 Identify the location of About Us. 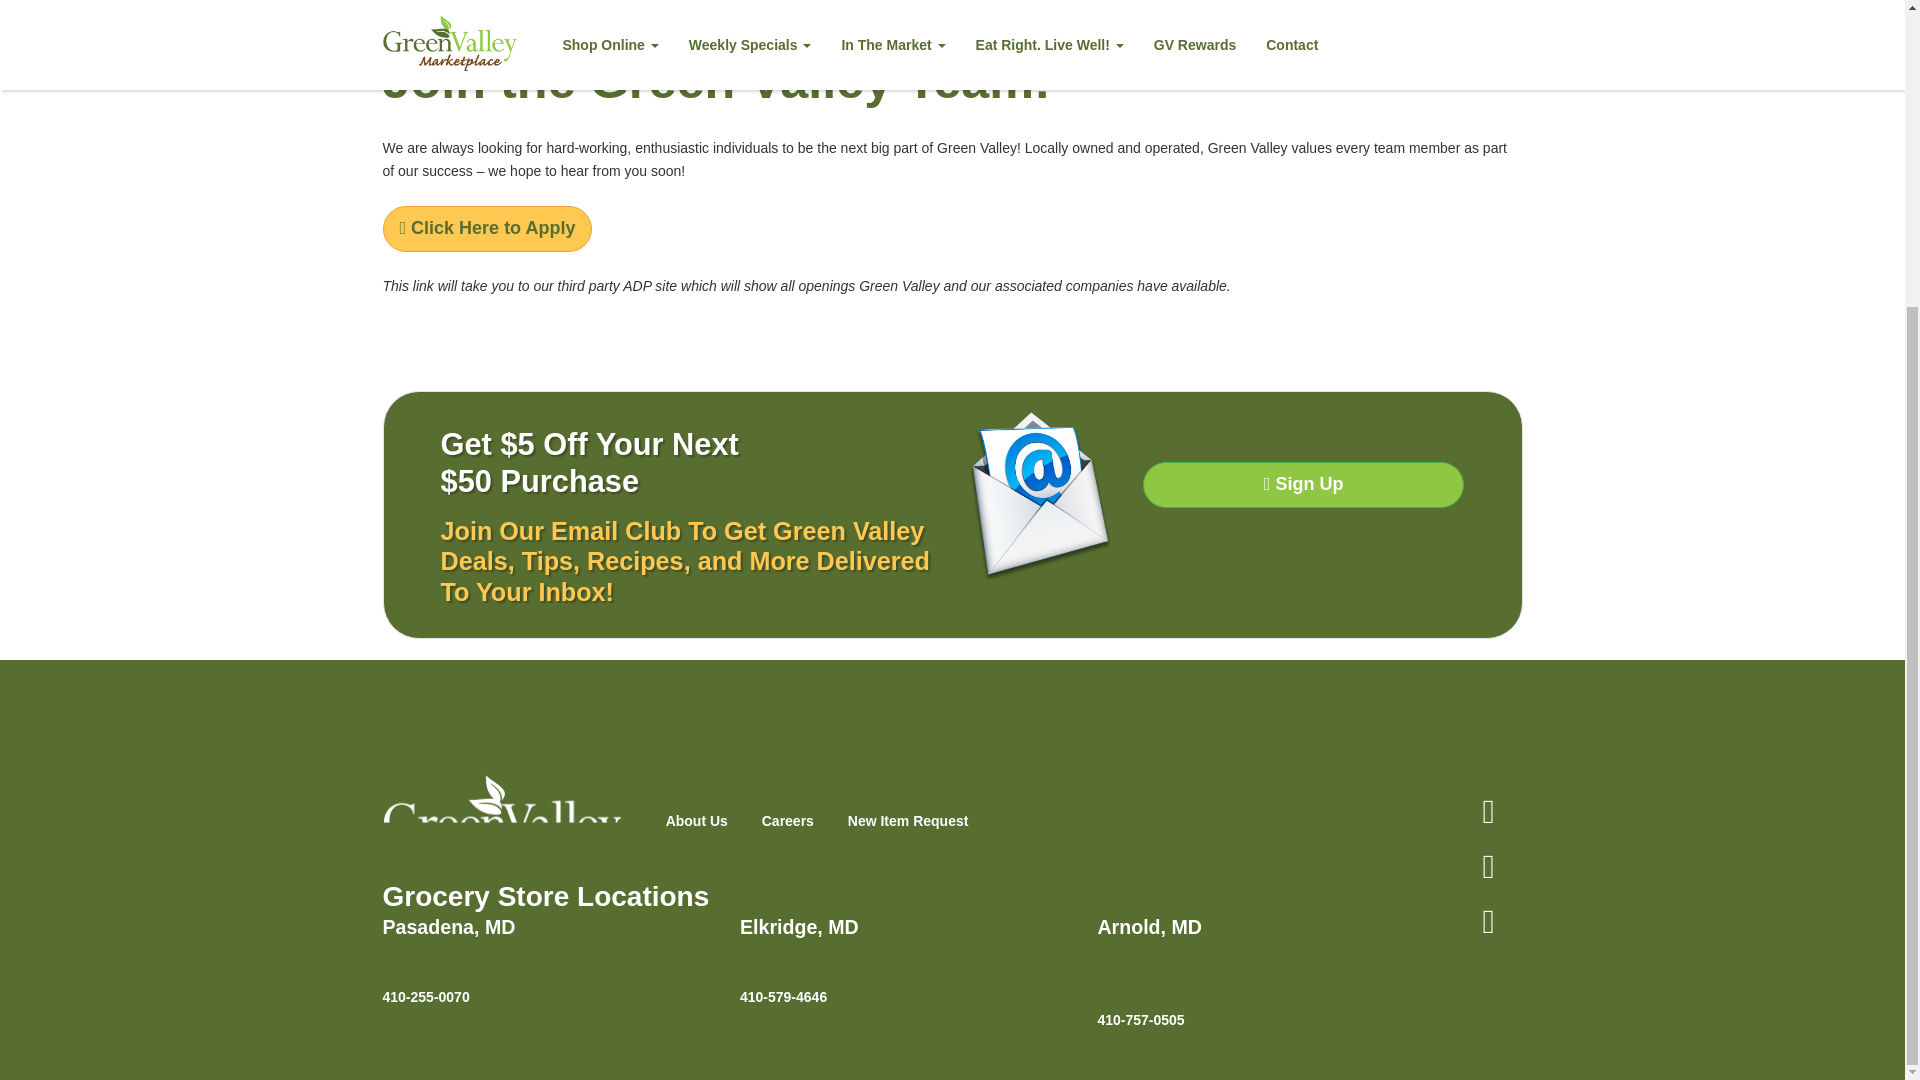
(696, 821).